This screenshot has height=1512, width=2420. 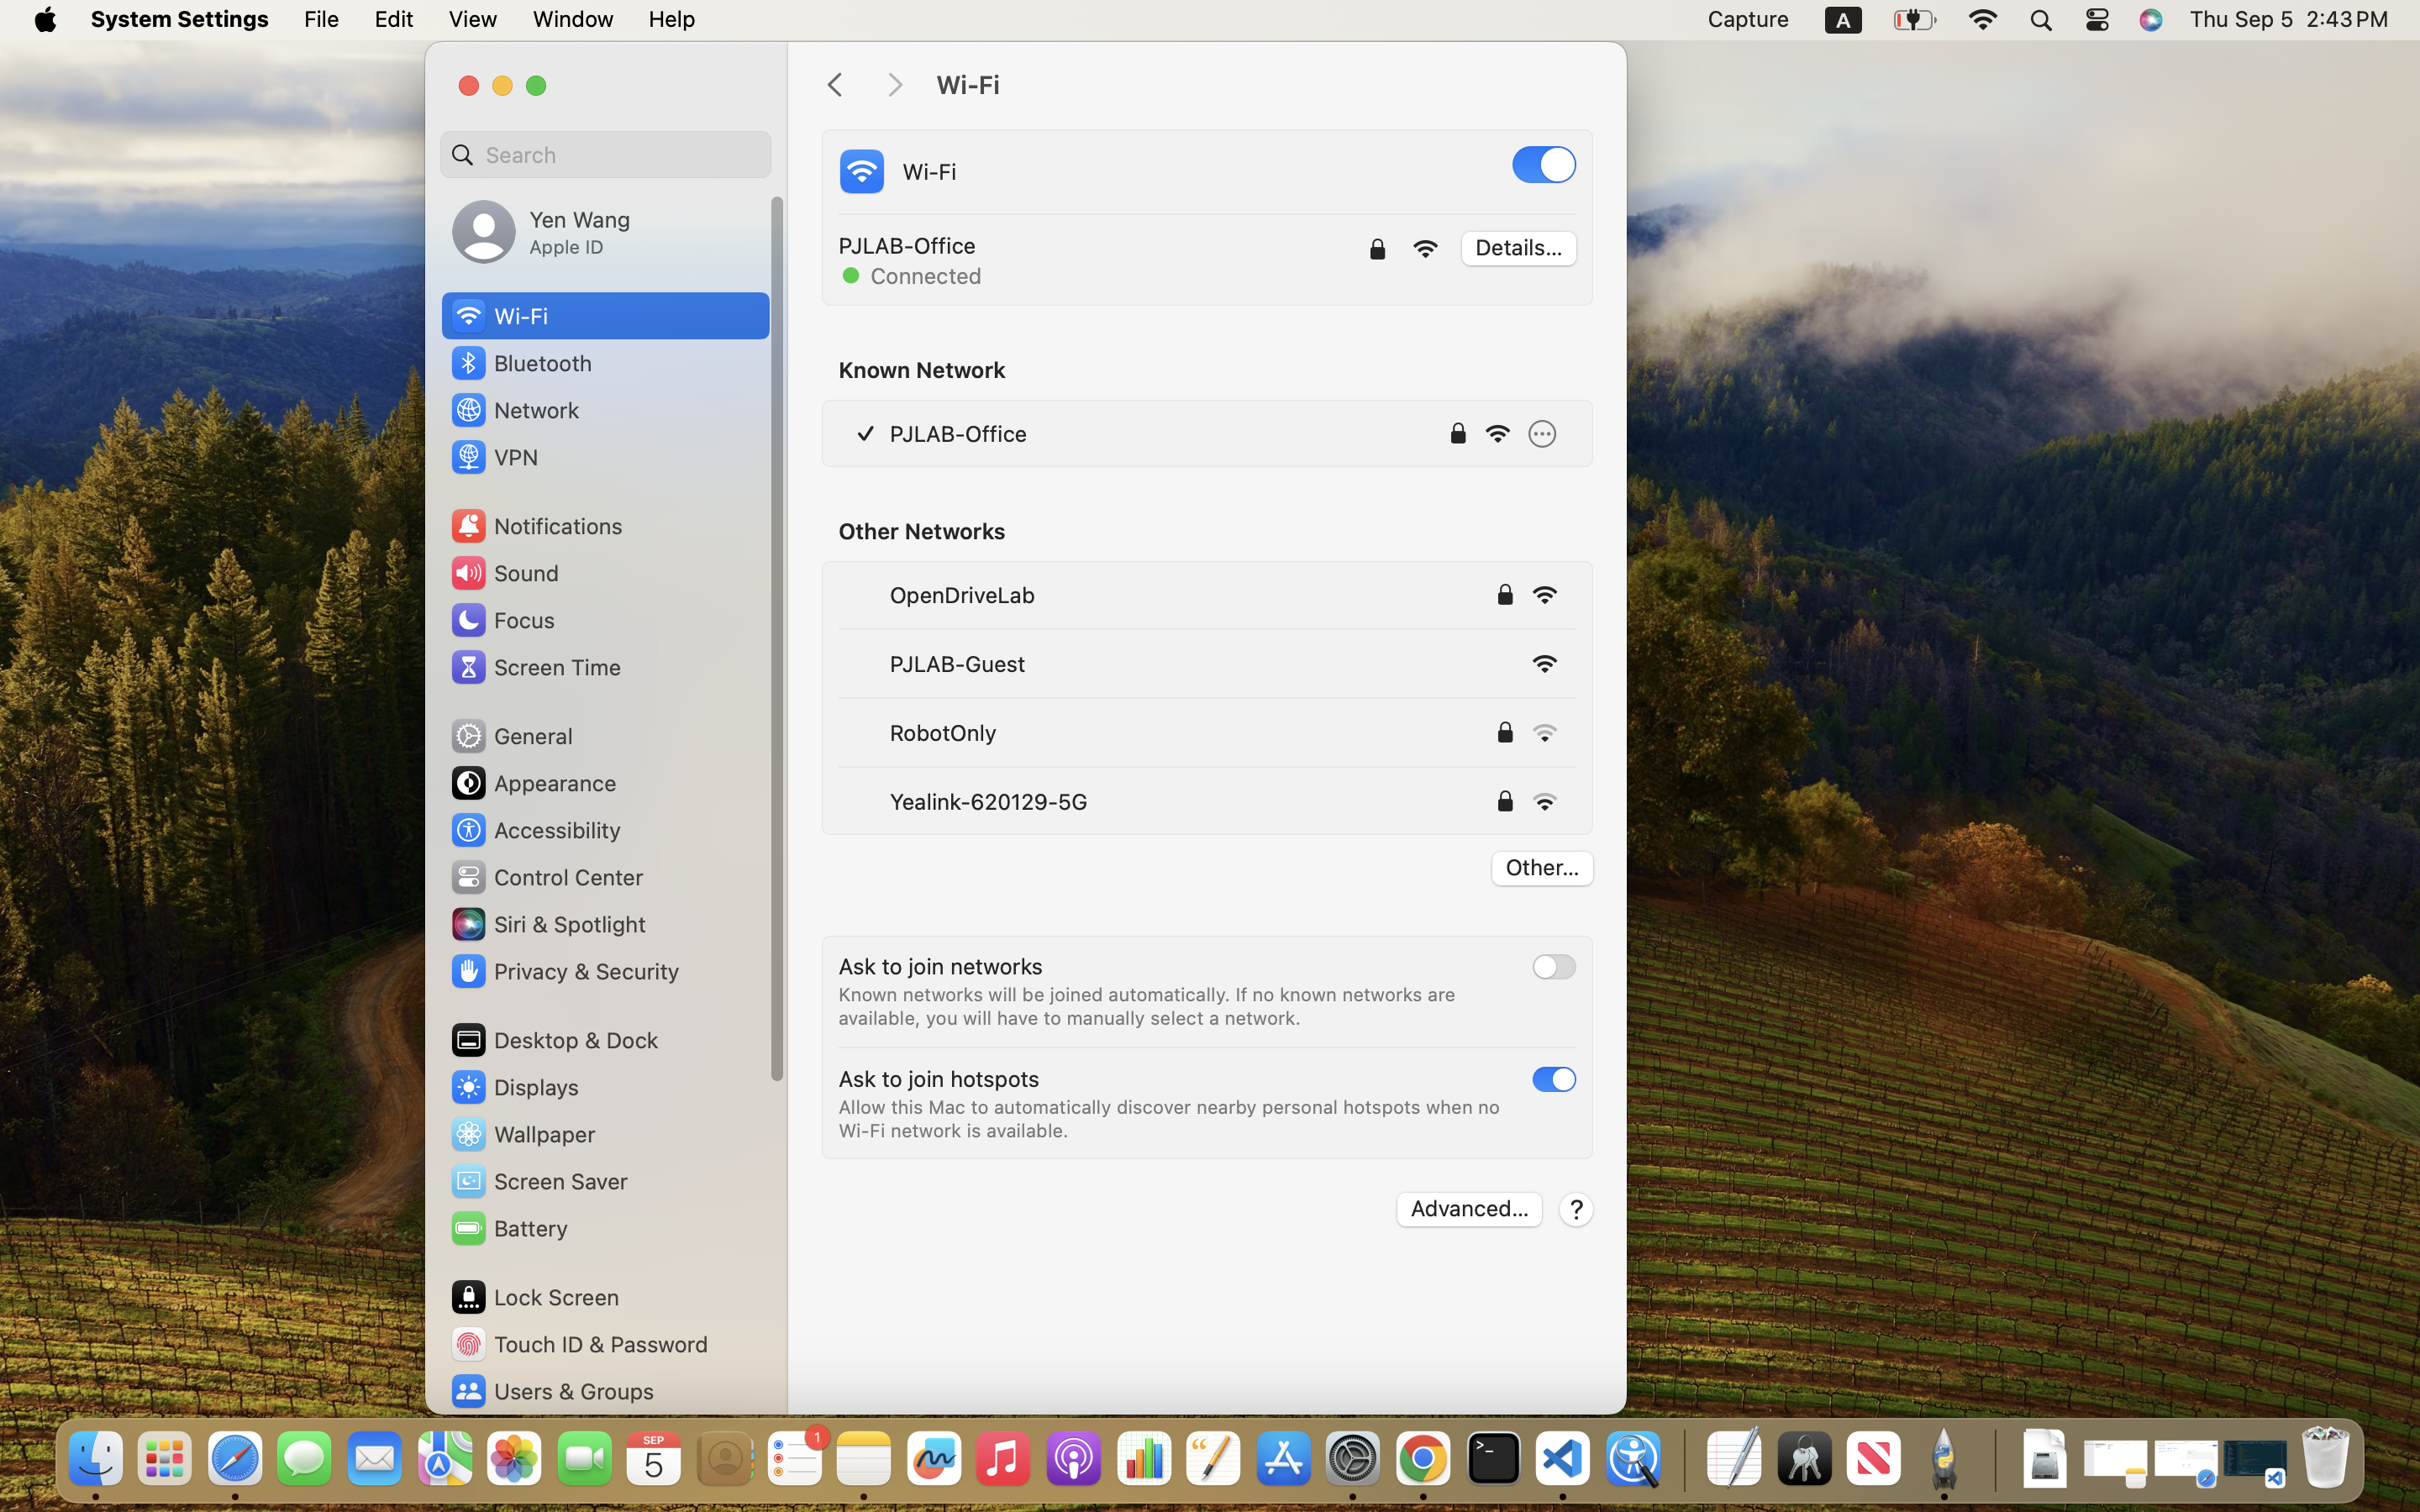 What do you see at coordinates (1682, 1460) in the screenshot?
I see `0.4285714328289032` at bounding box center [1682, 1460].